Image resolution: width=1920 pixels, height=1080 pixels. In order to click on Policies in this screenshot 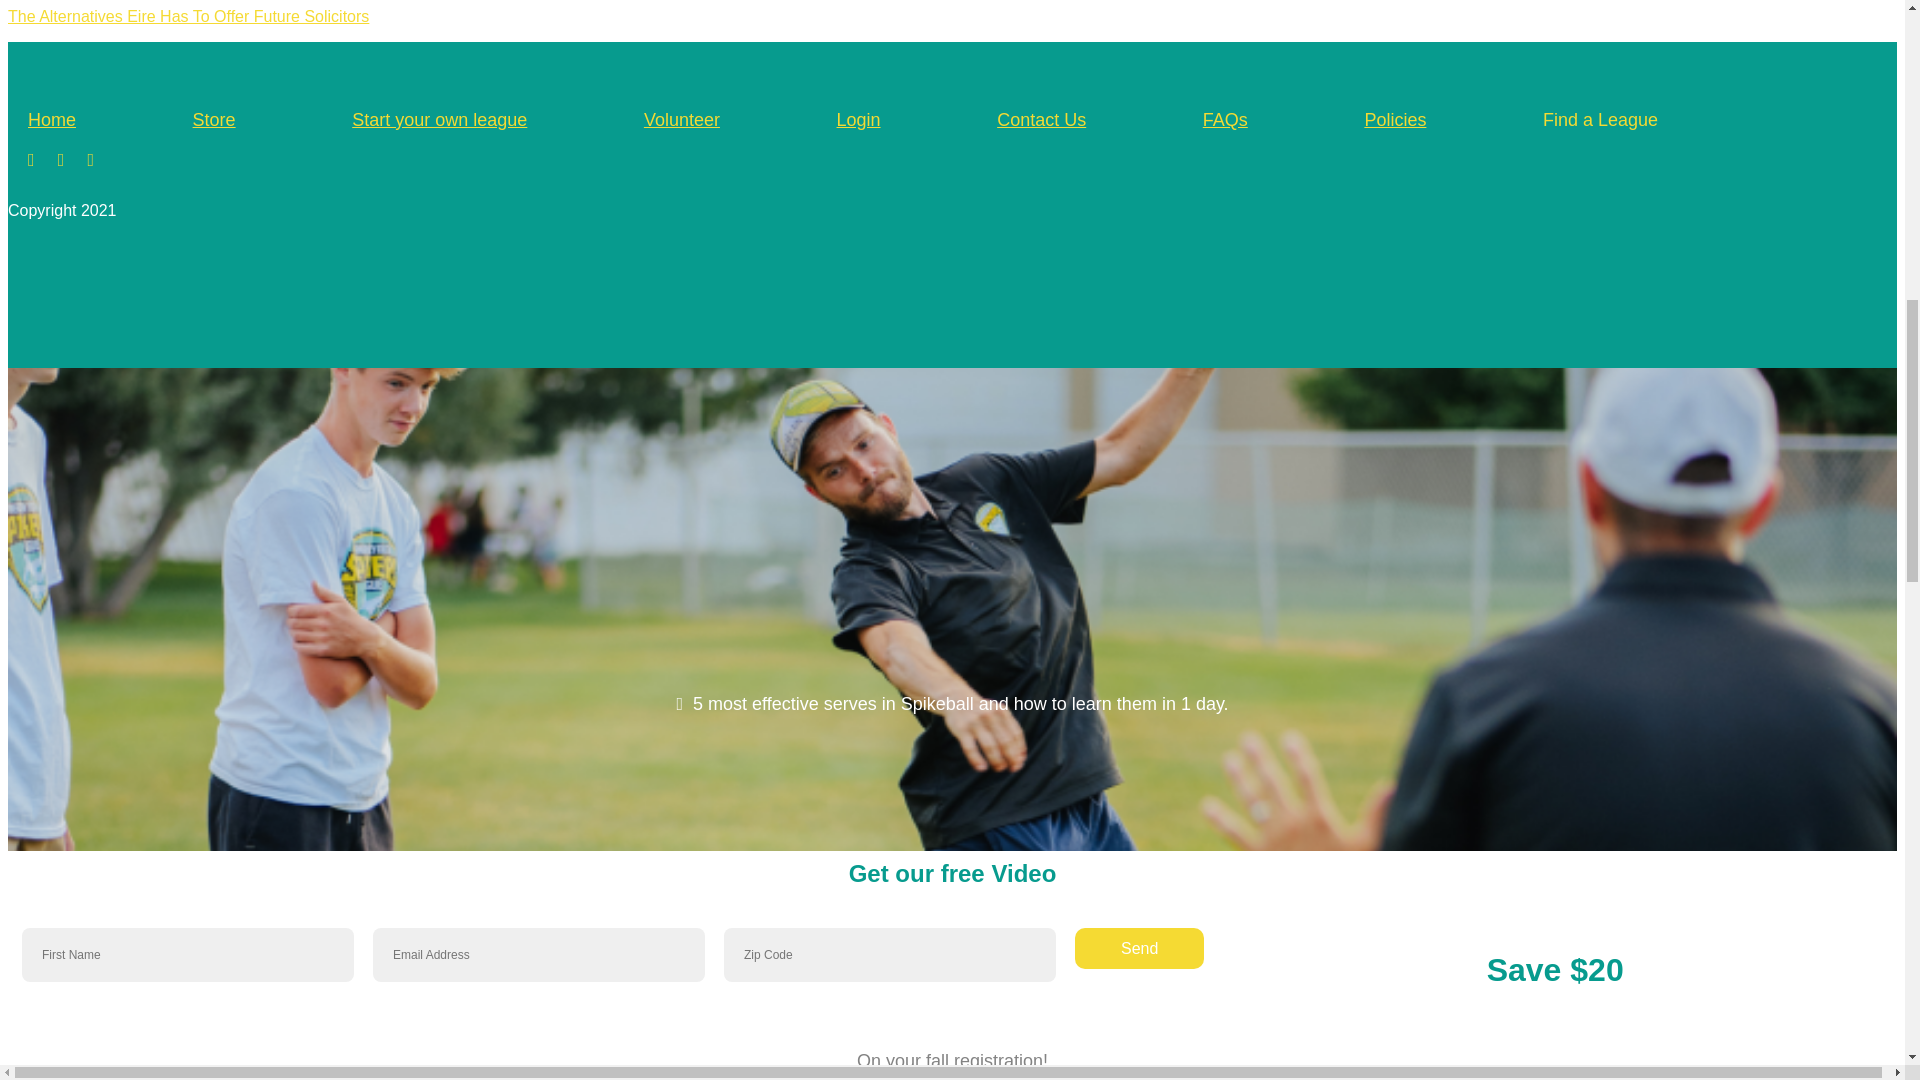, I will do `click(1394, 120)`.